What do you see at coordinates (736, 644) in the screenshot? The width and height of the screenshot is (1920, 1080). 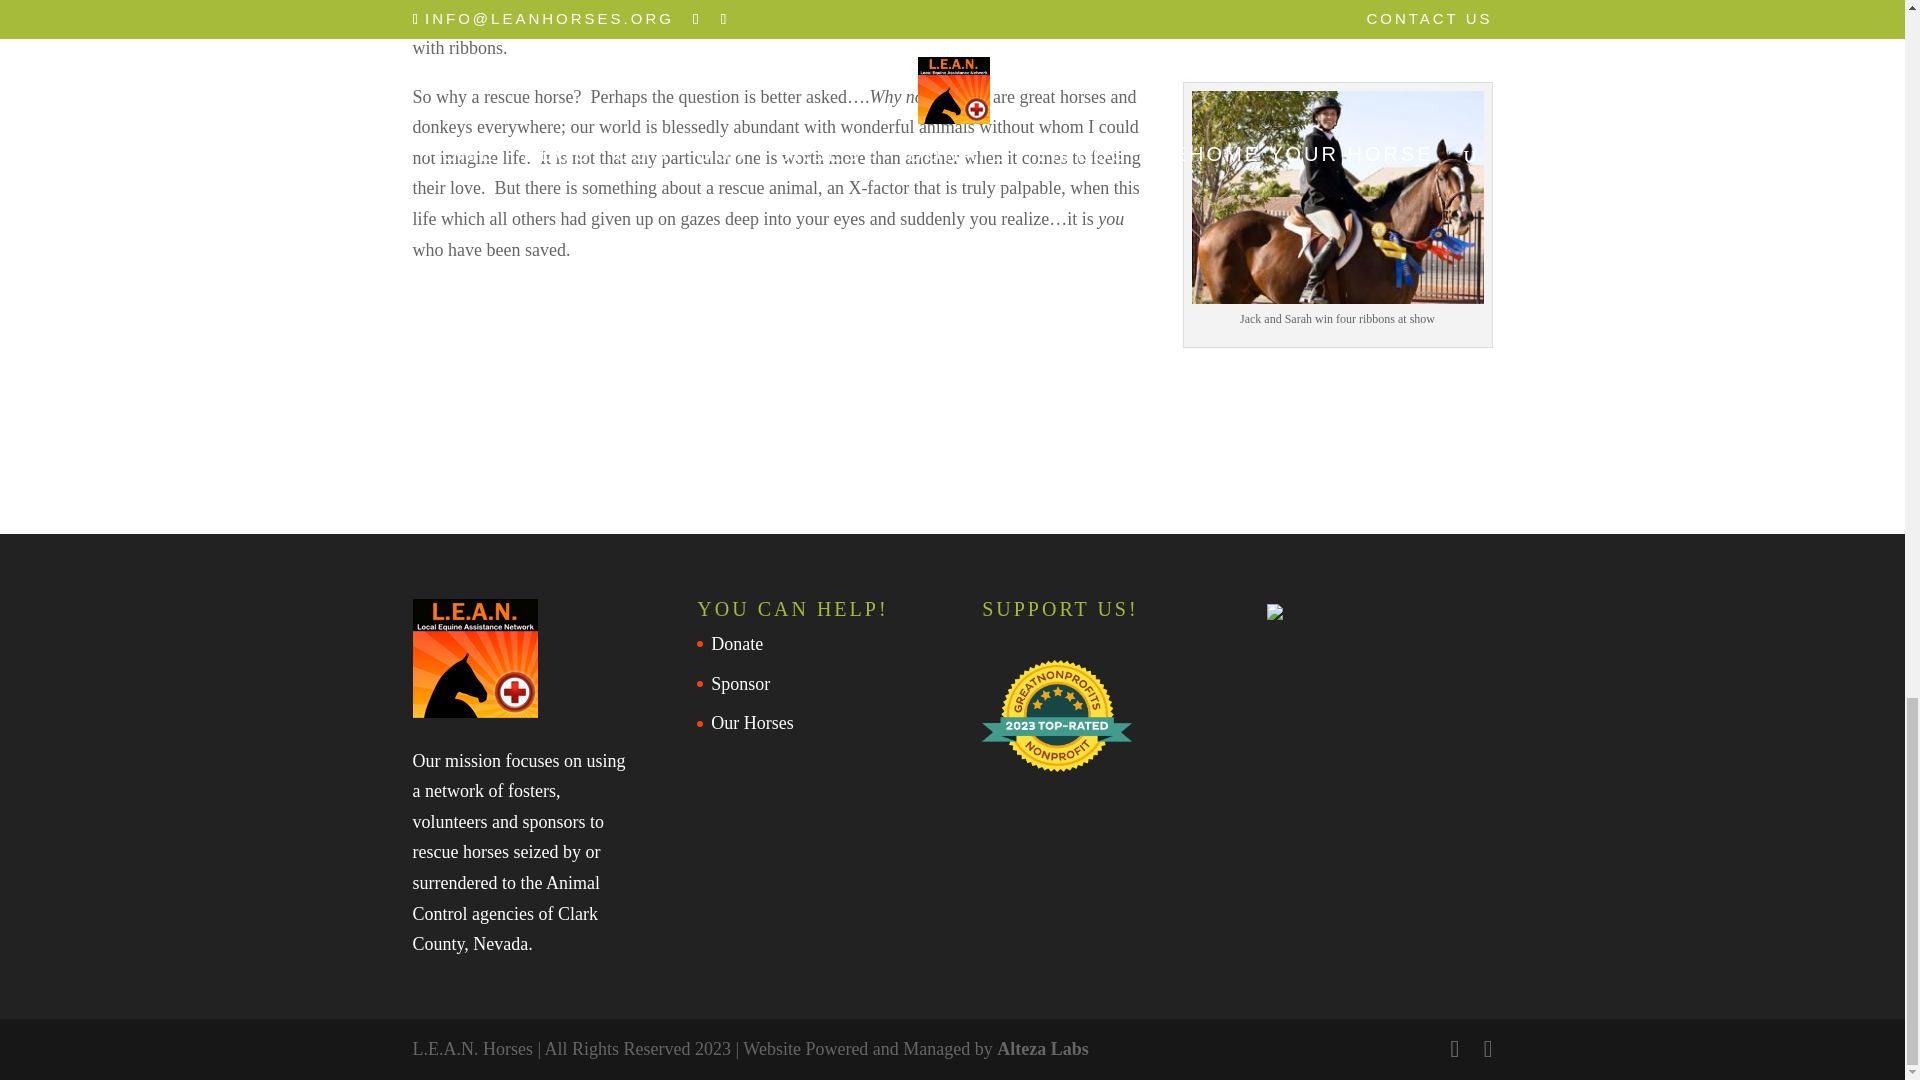 I see `Donate` at bounding box center [736, 644].